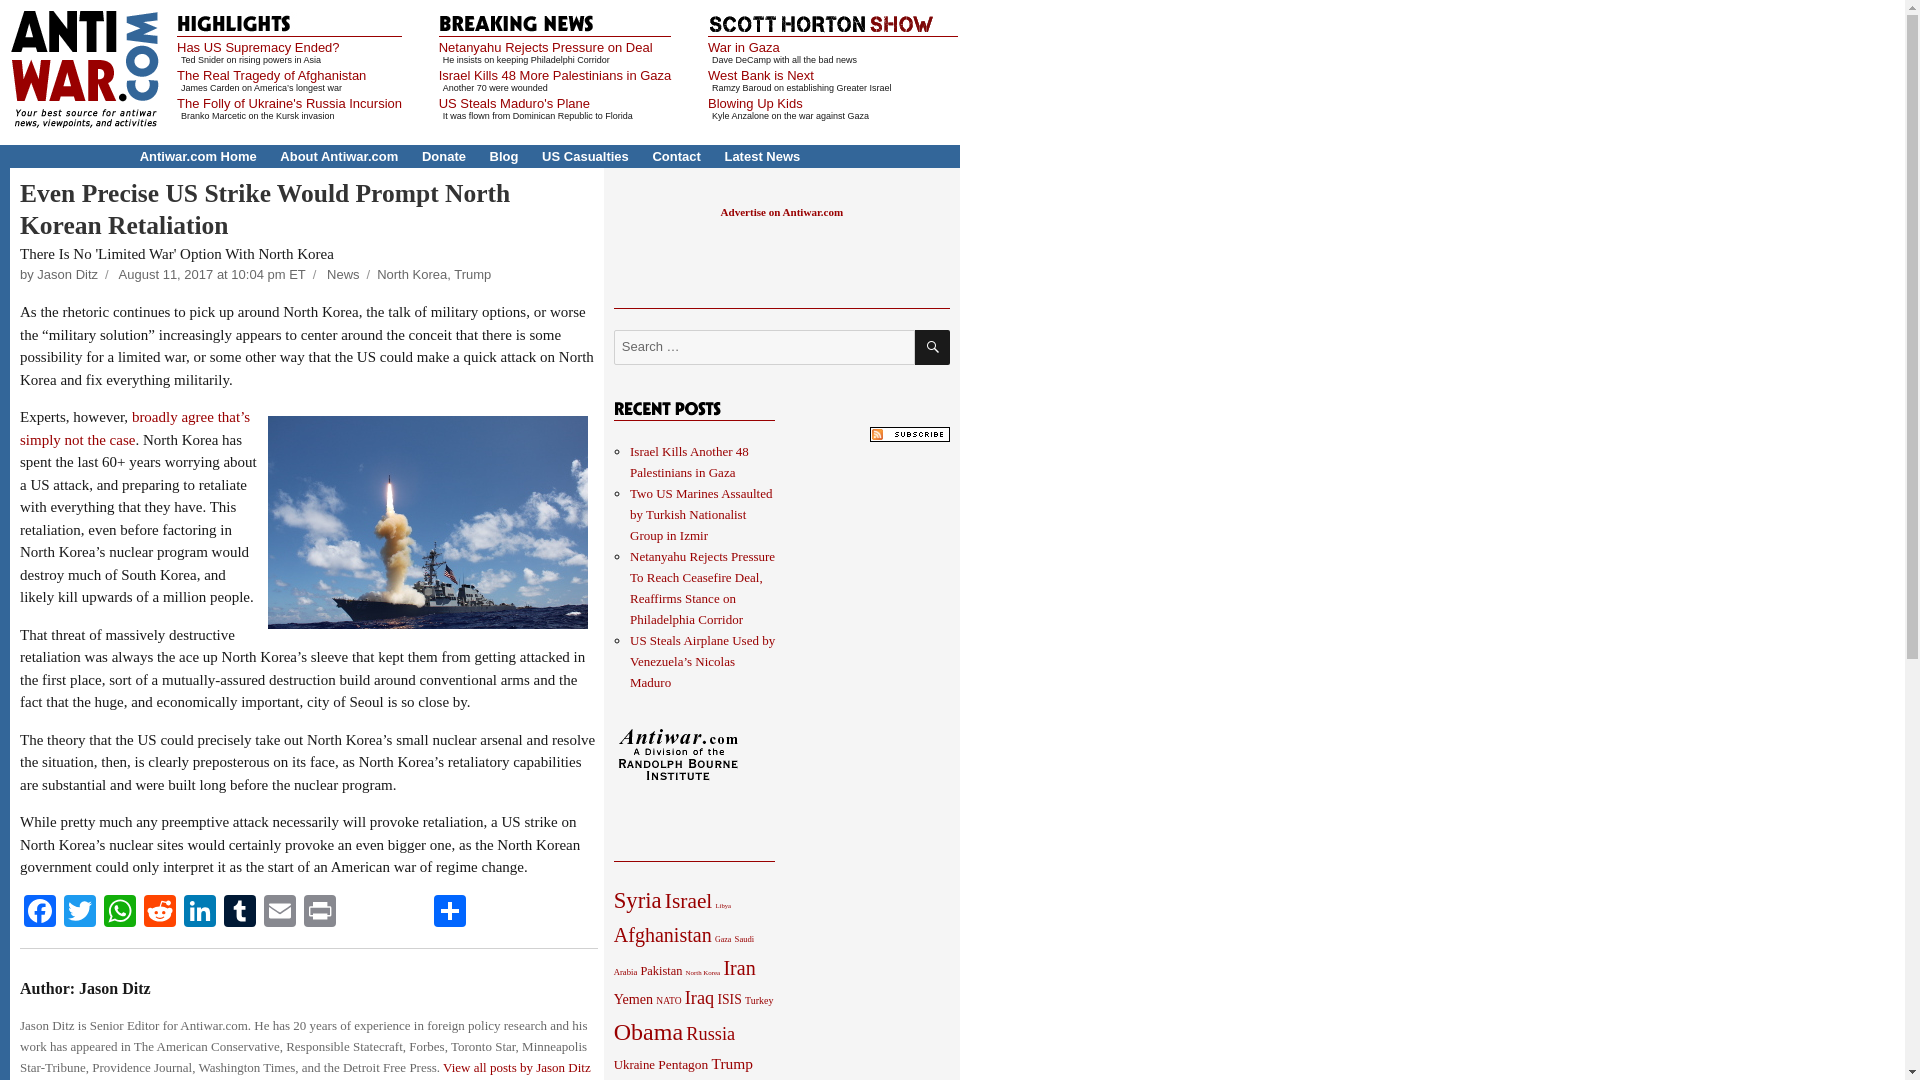  I want to click on LinkedIn, so click(200, 914).